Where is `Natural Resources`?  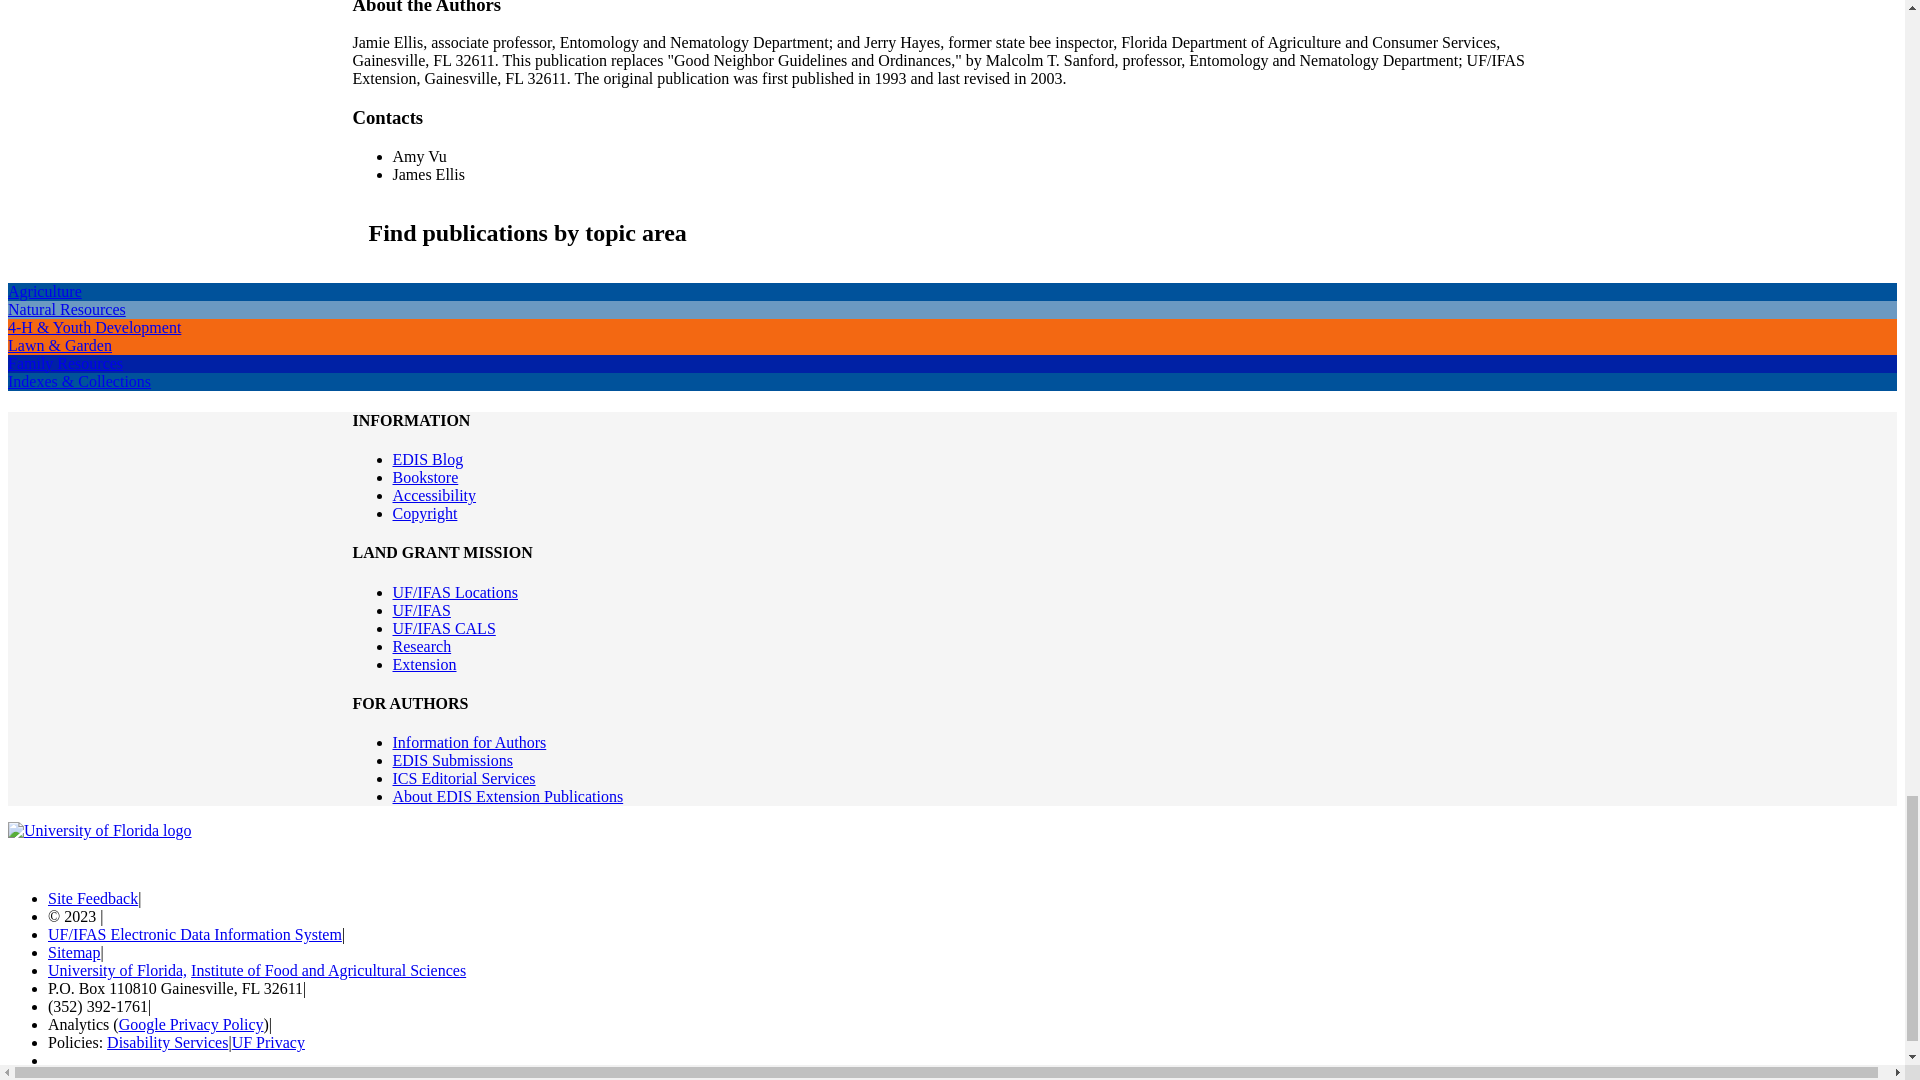
Natural Resources is located at coordinates (66, 309).